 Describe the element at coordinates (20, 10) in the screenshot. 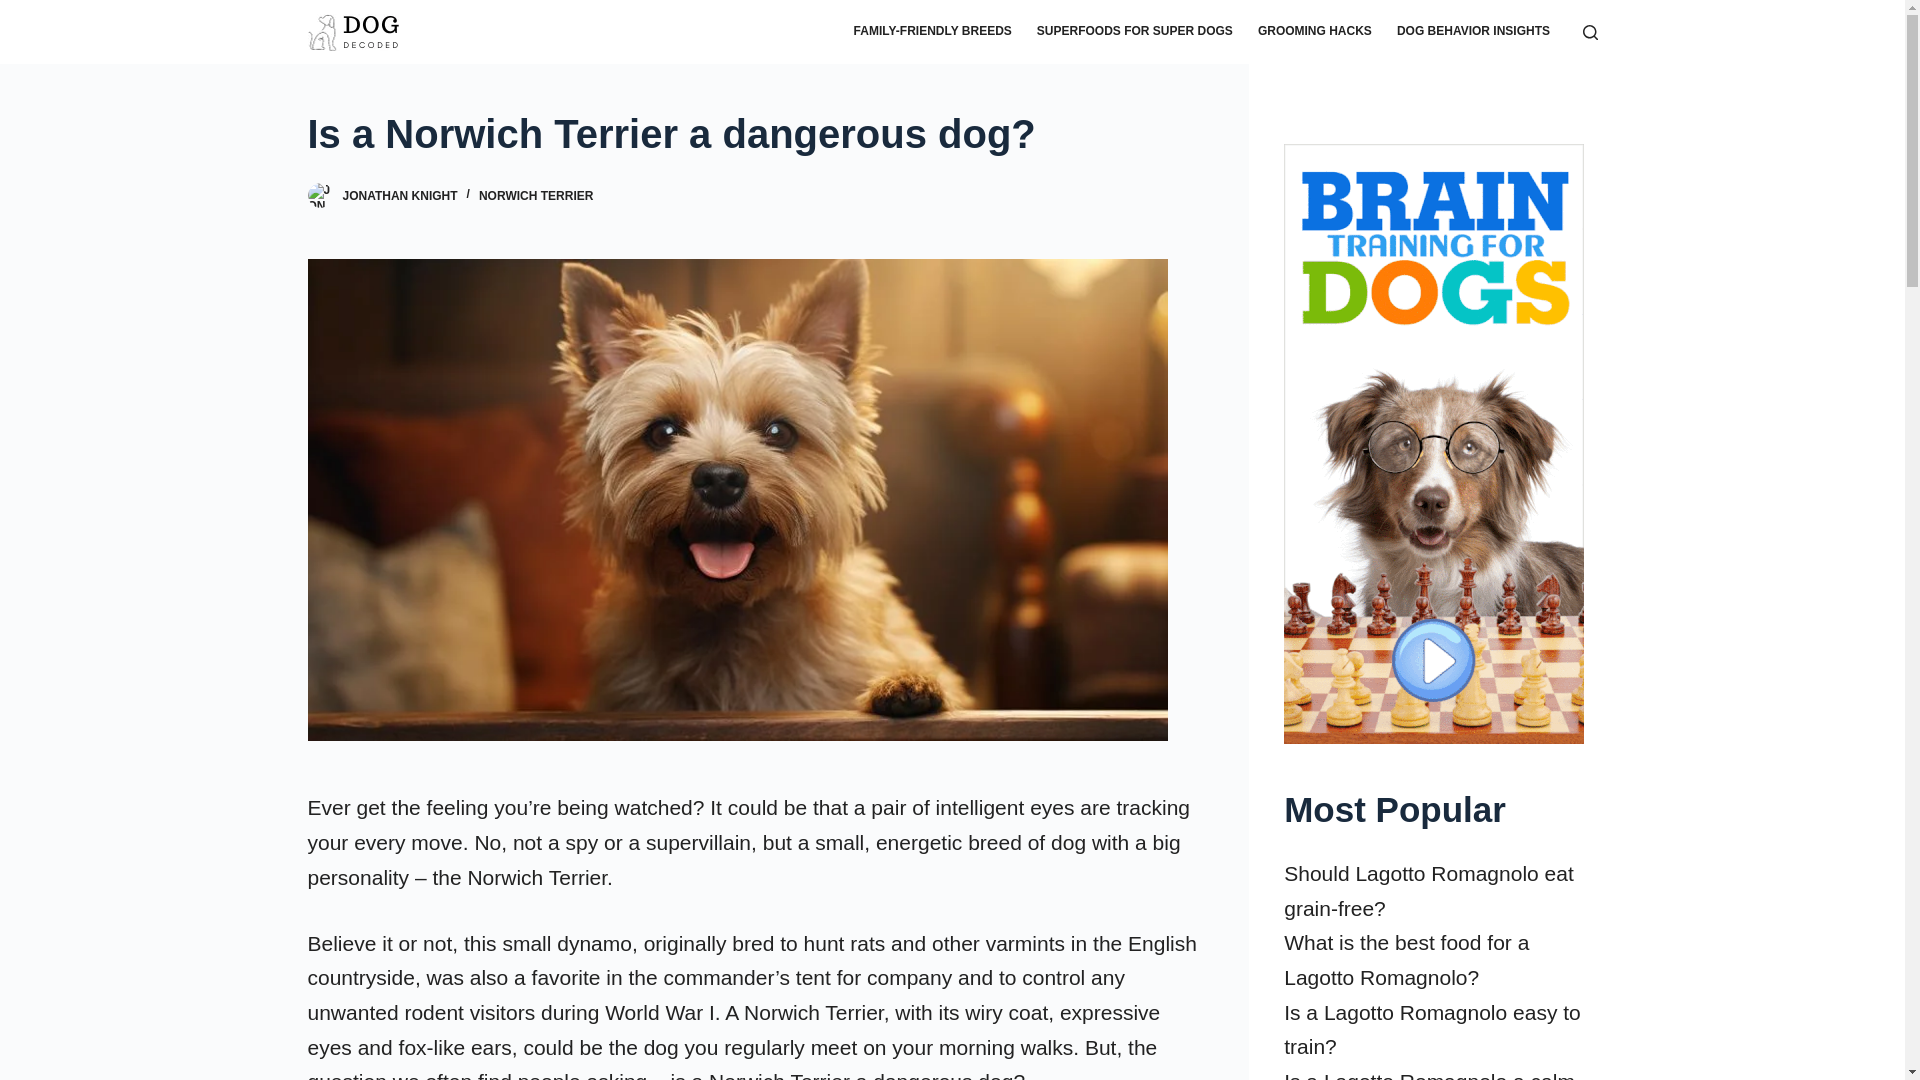

I see `Skip to content` at that location.